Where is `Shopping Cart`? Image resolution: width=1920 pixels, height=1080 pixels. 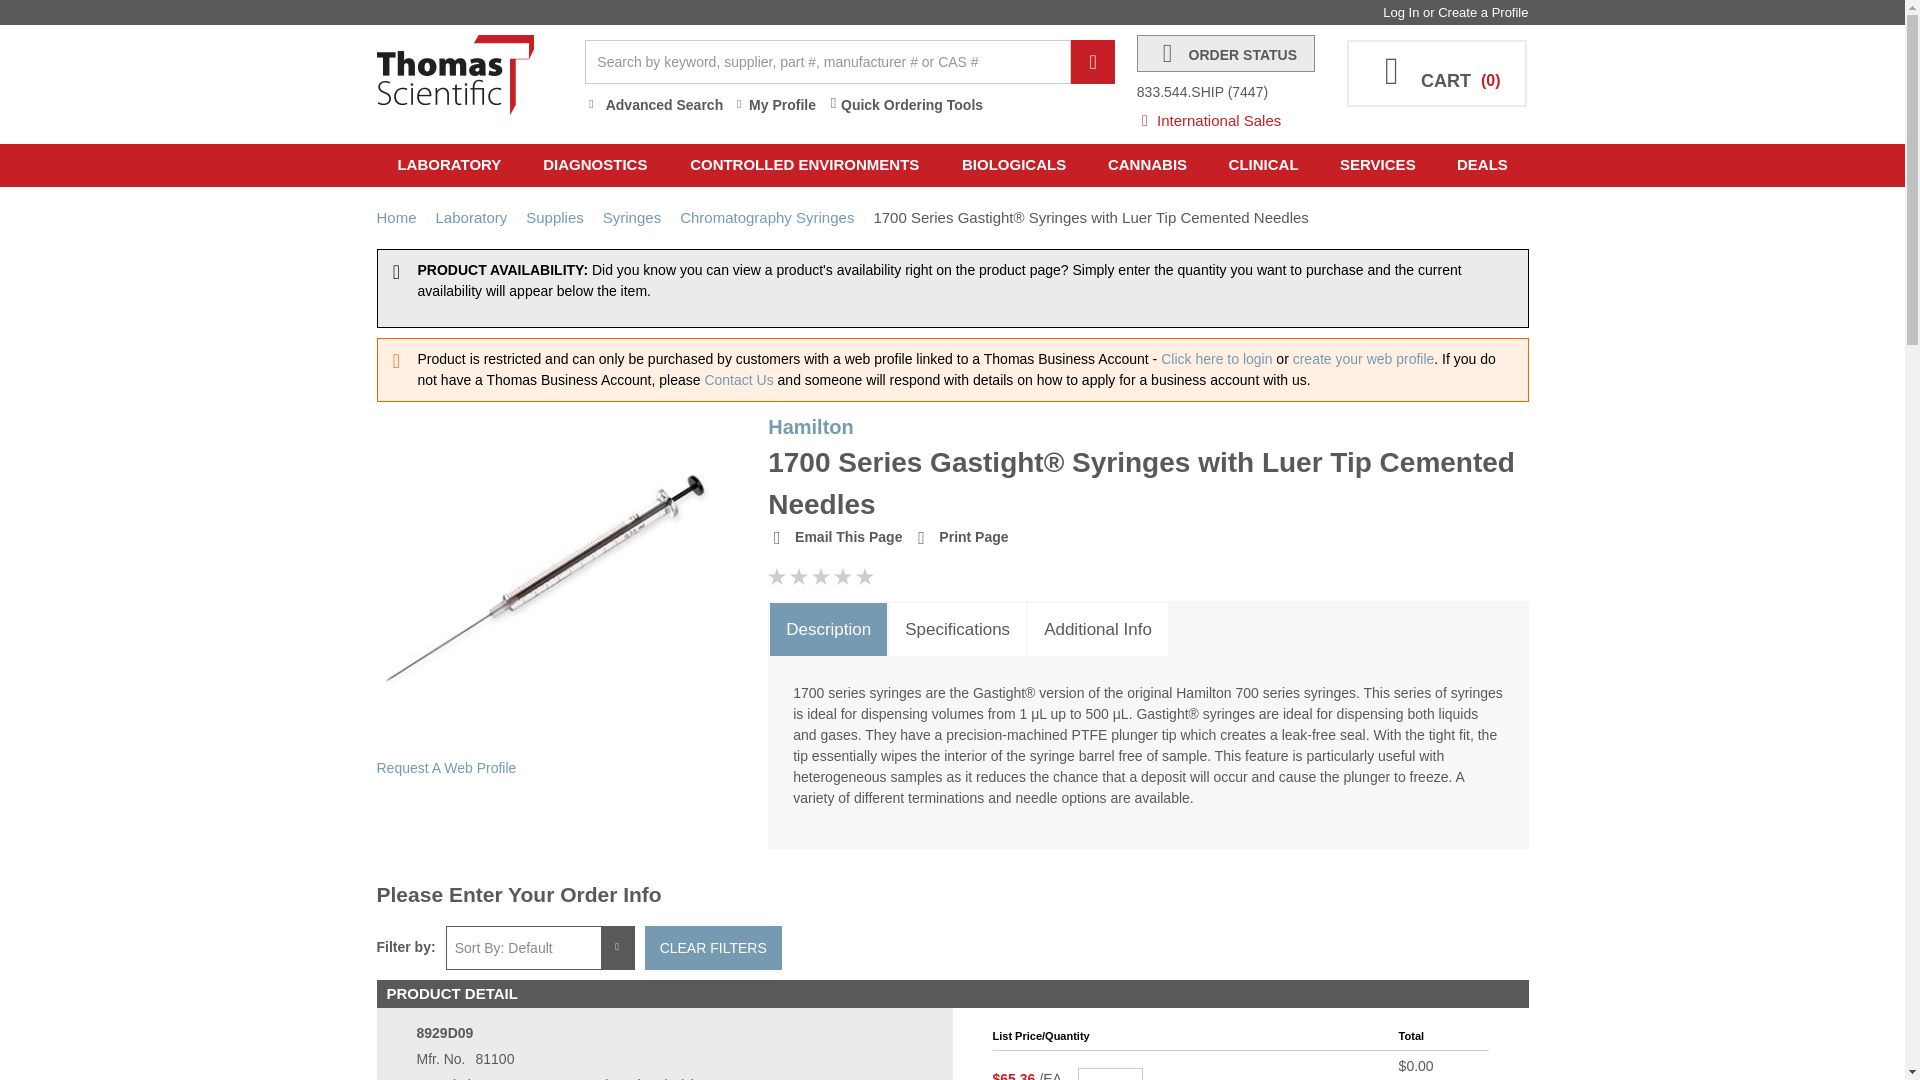
Shopping Cart is located at coordinates (1436, 72).